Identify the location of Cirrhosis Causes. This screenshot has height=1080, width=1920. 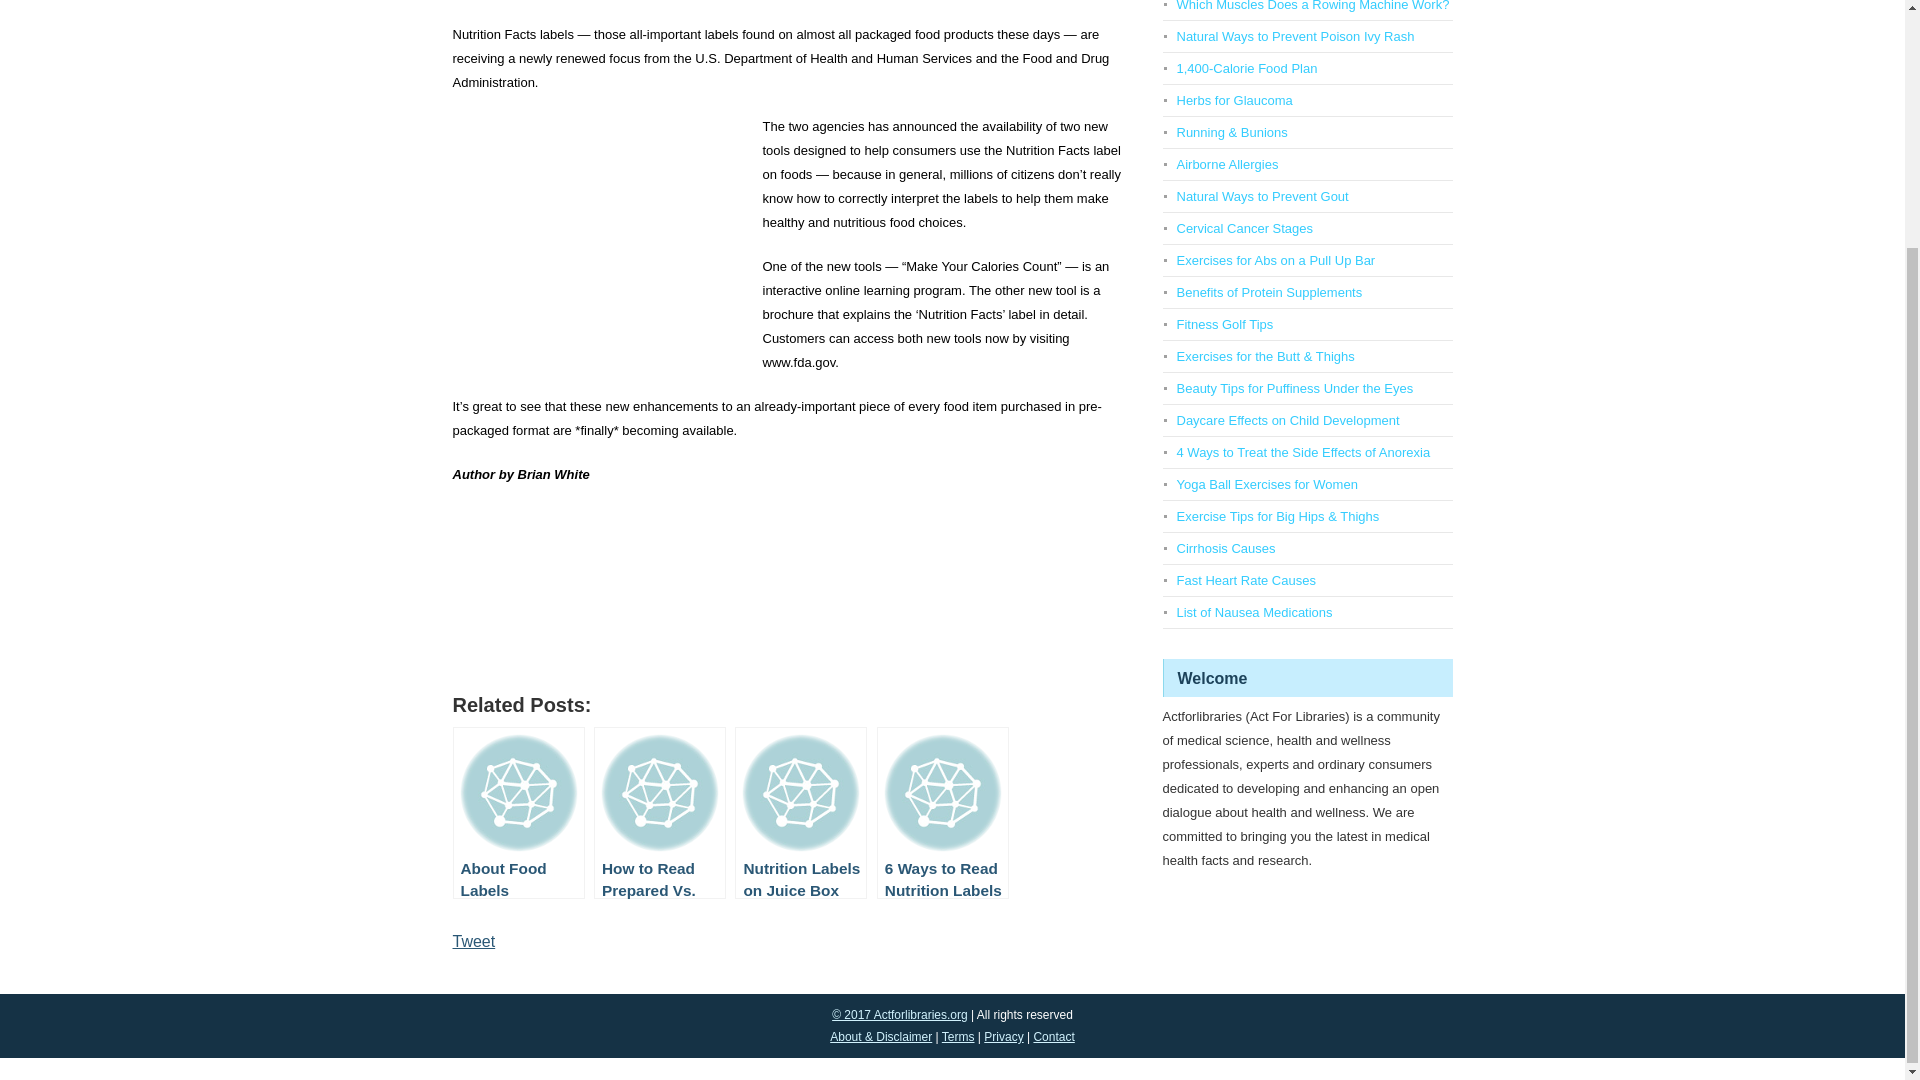
(1224, 548).